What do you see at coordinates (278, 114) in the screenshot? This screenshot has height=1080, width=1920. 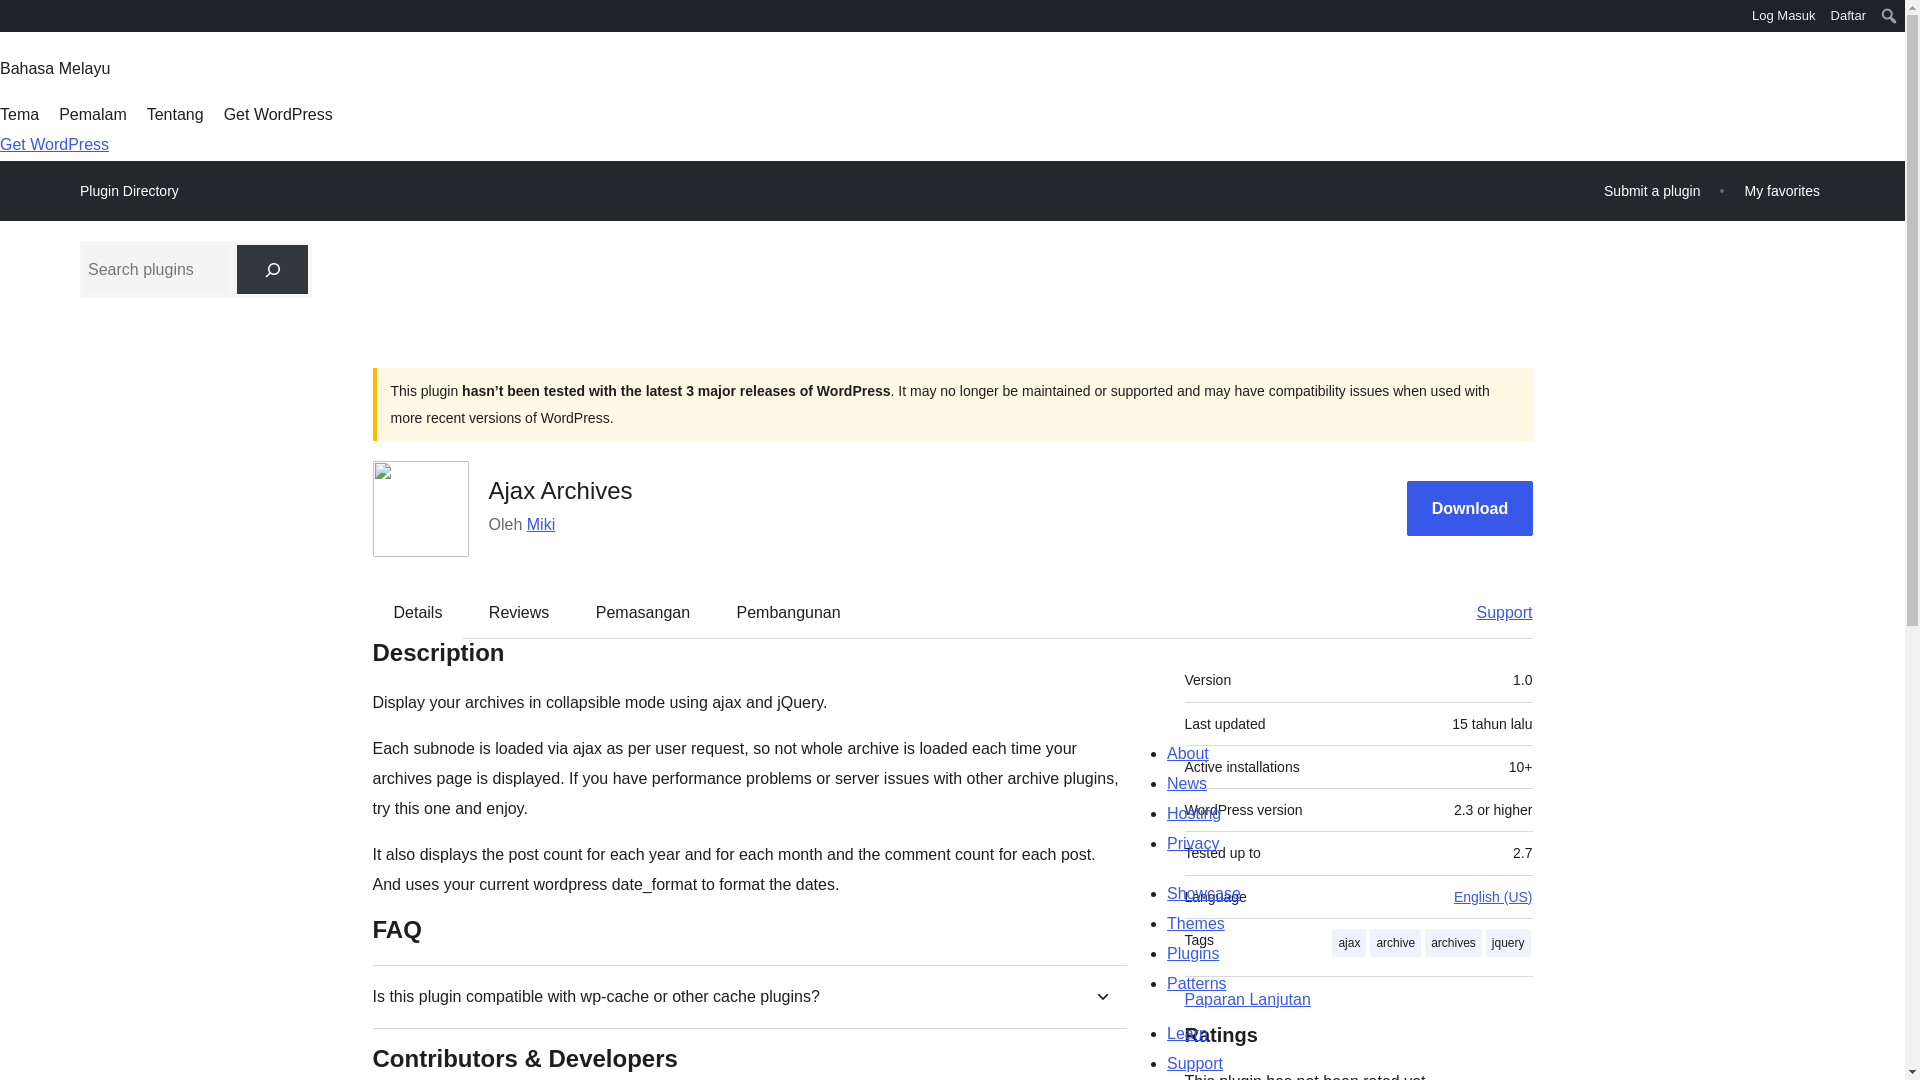 I see `Get WordPress` at bounding box center [278, 114].